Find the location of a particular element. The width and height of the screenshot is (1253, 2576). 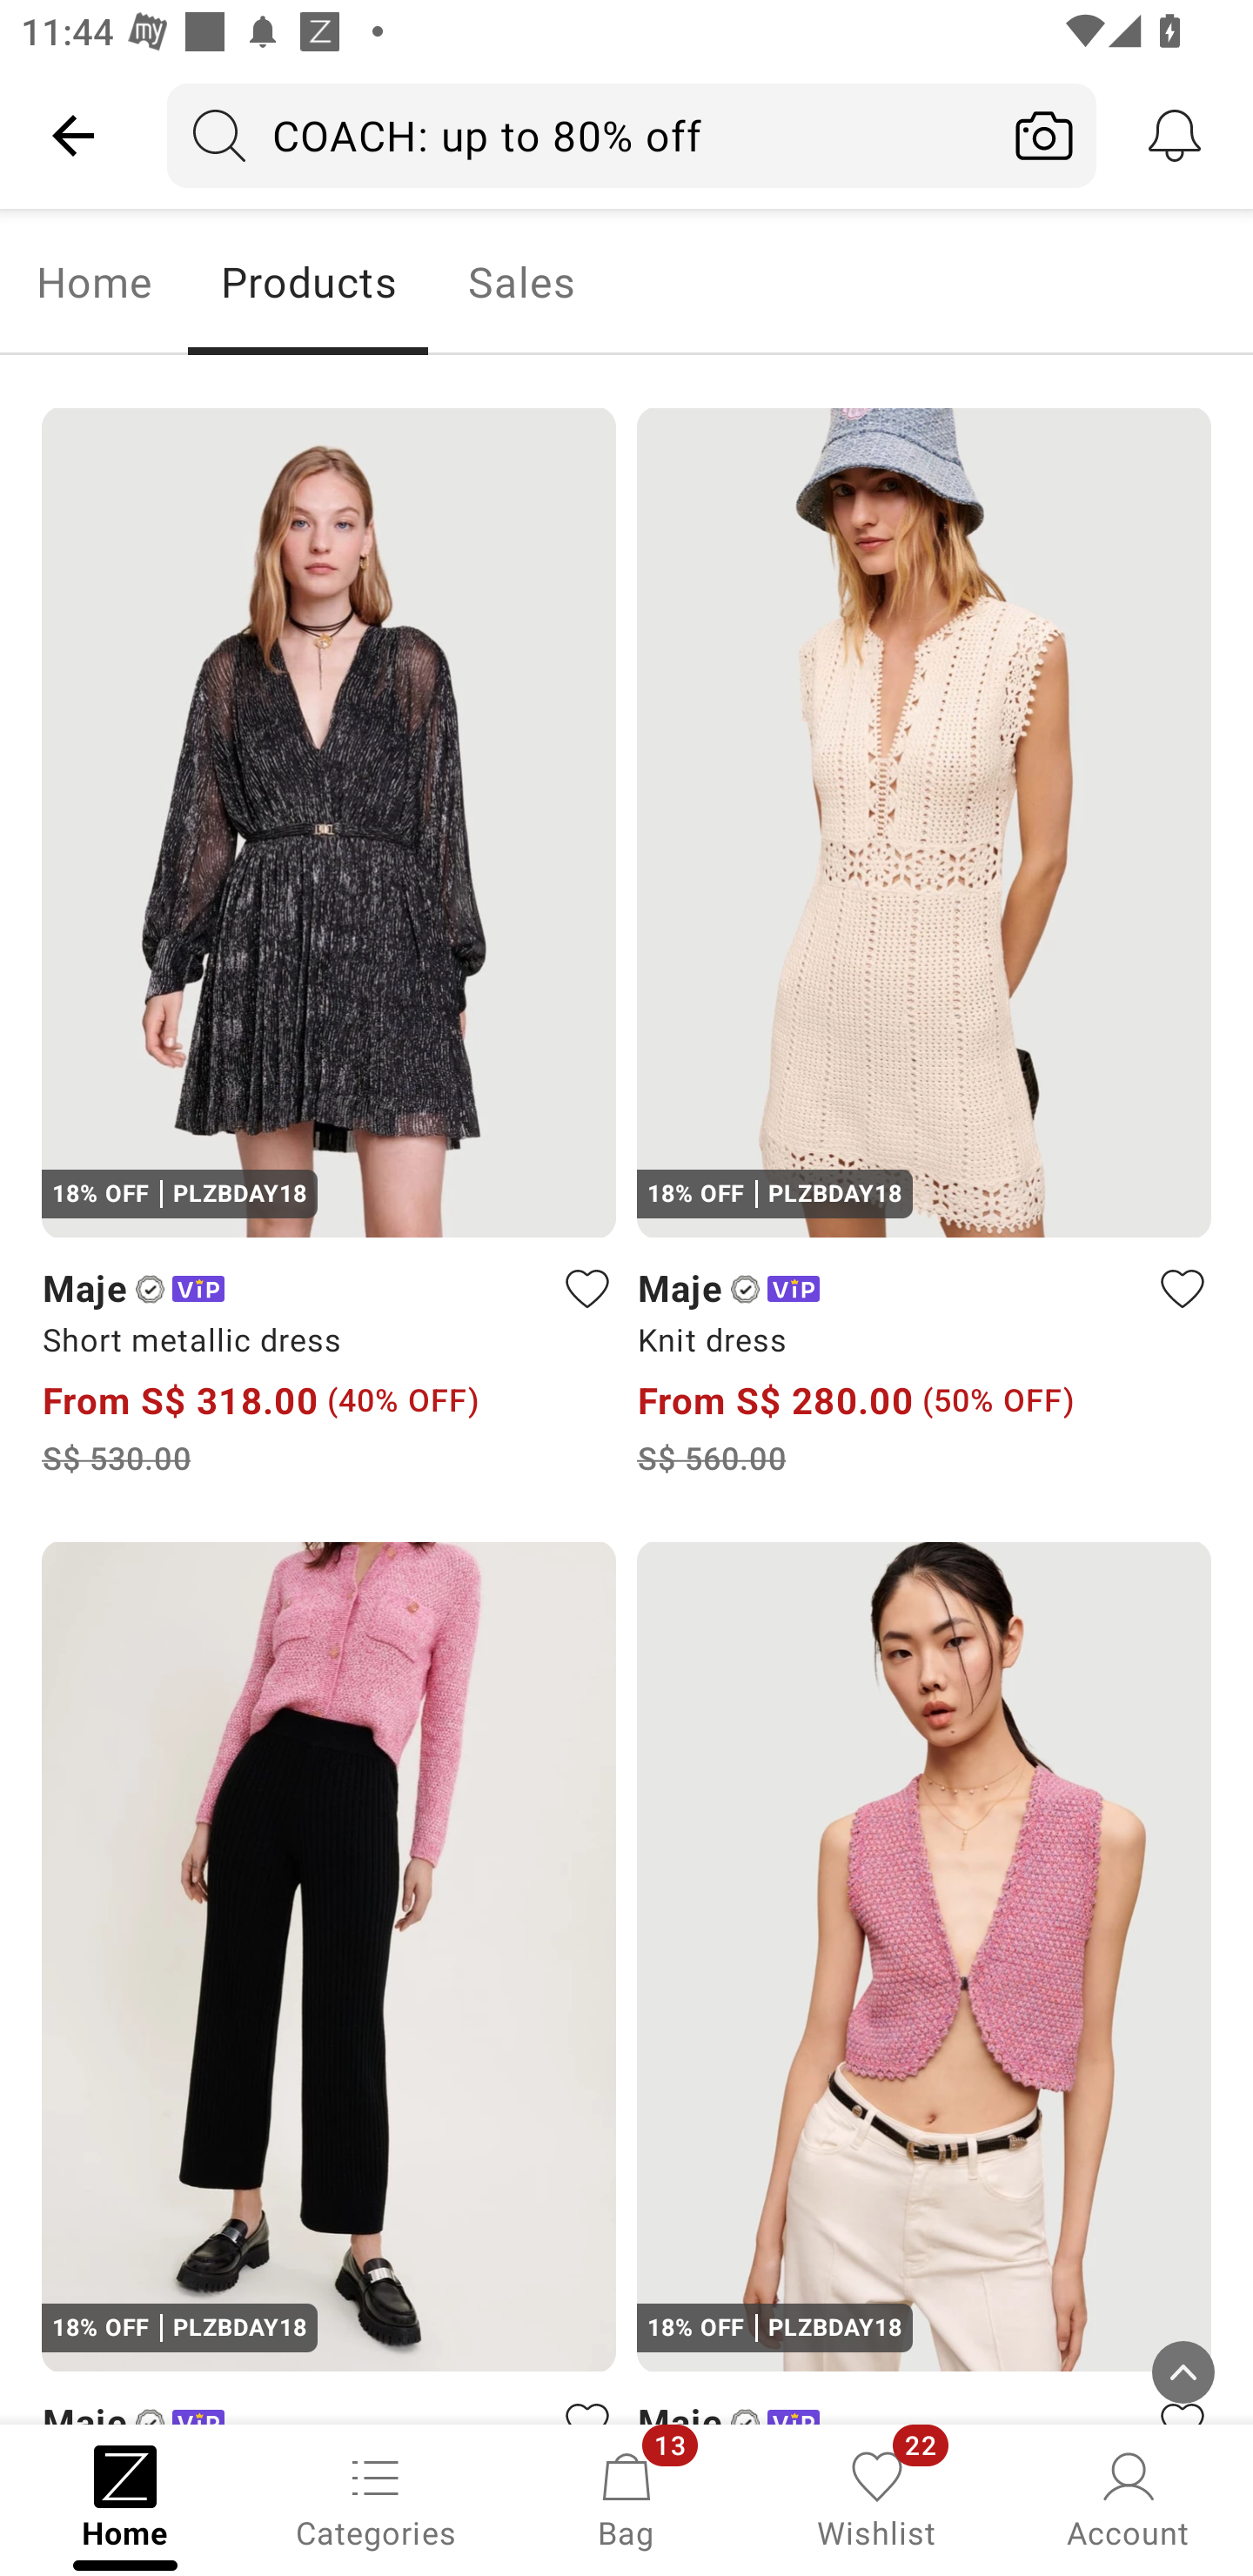

Wishlist, 22 new notifications Wishlist is located at coordinates (877, 2498).